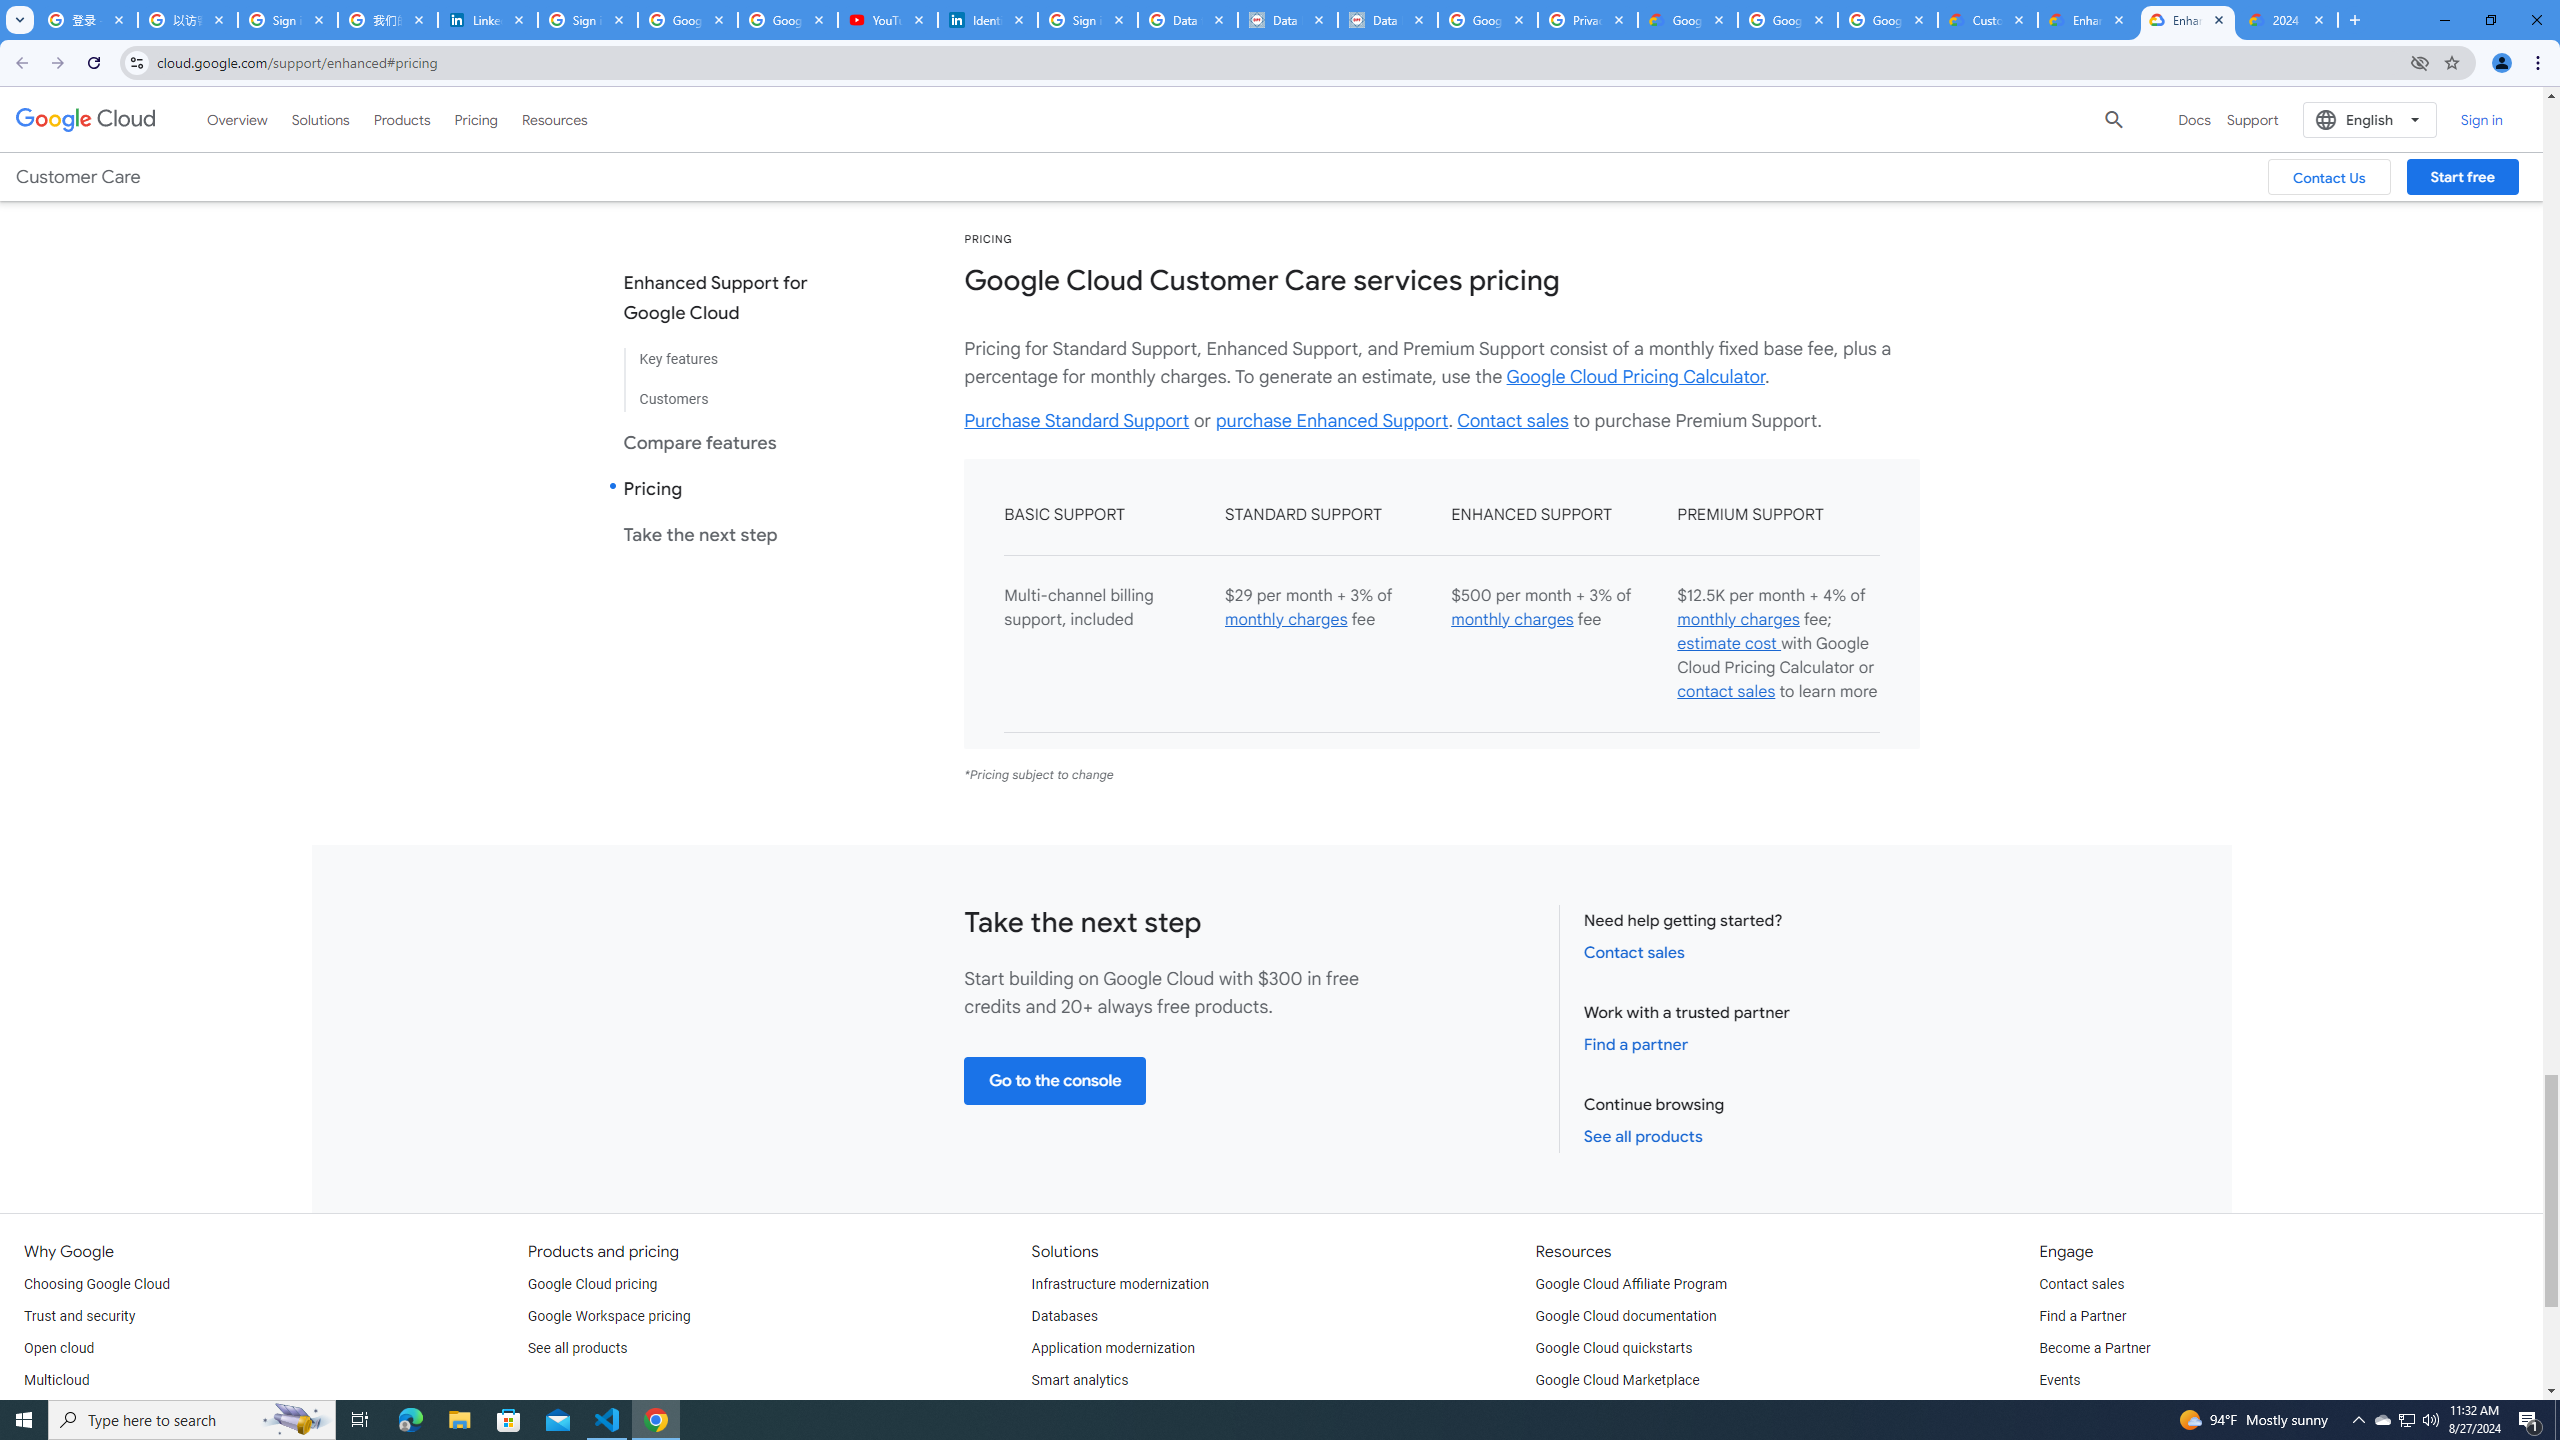  What do you see at coordinates (1636, 376) in the screenshot?
I see `Google Cloud Pricing Calculator` at bounding box center [1636, 376].